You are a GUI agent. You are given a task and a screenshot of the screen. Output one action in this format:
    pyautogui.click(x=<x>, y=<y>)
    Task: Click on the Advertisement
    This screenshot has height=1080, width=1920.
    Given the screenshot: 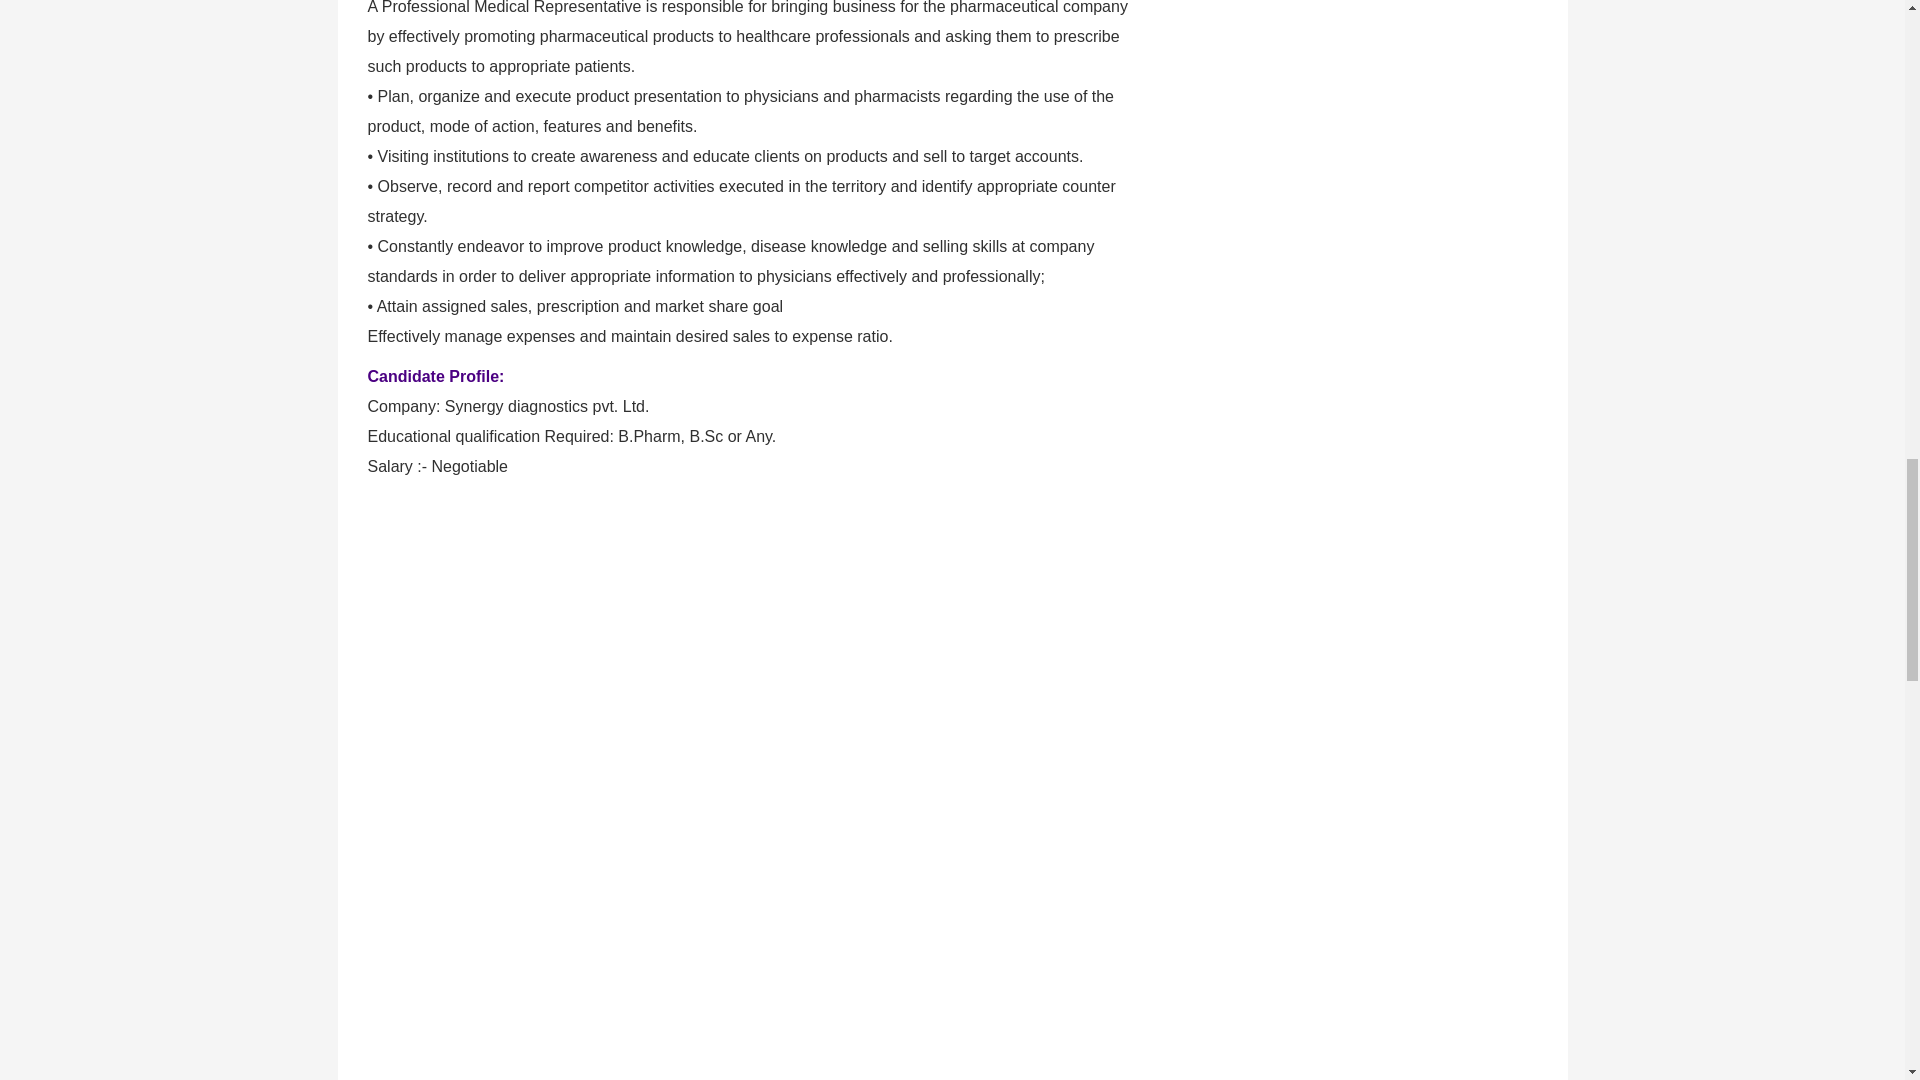 What is the action you would take?
    pyautogui.click(x=754, y=921)
    